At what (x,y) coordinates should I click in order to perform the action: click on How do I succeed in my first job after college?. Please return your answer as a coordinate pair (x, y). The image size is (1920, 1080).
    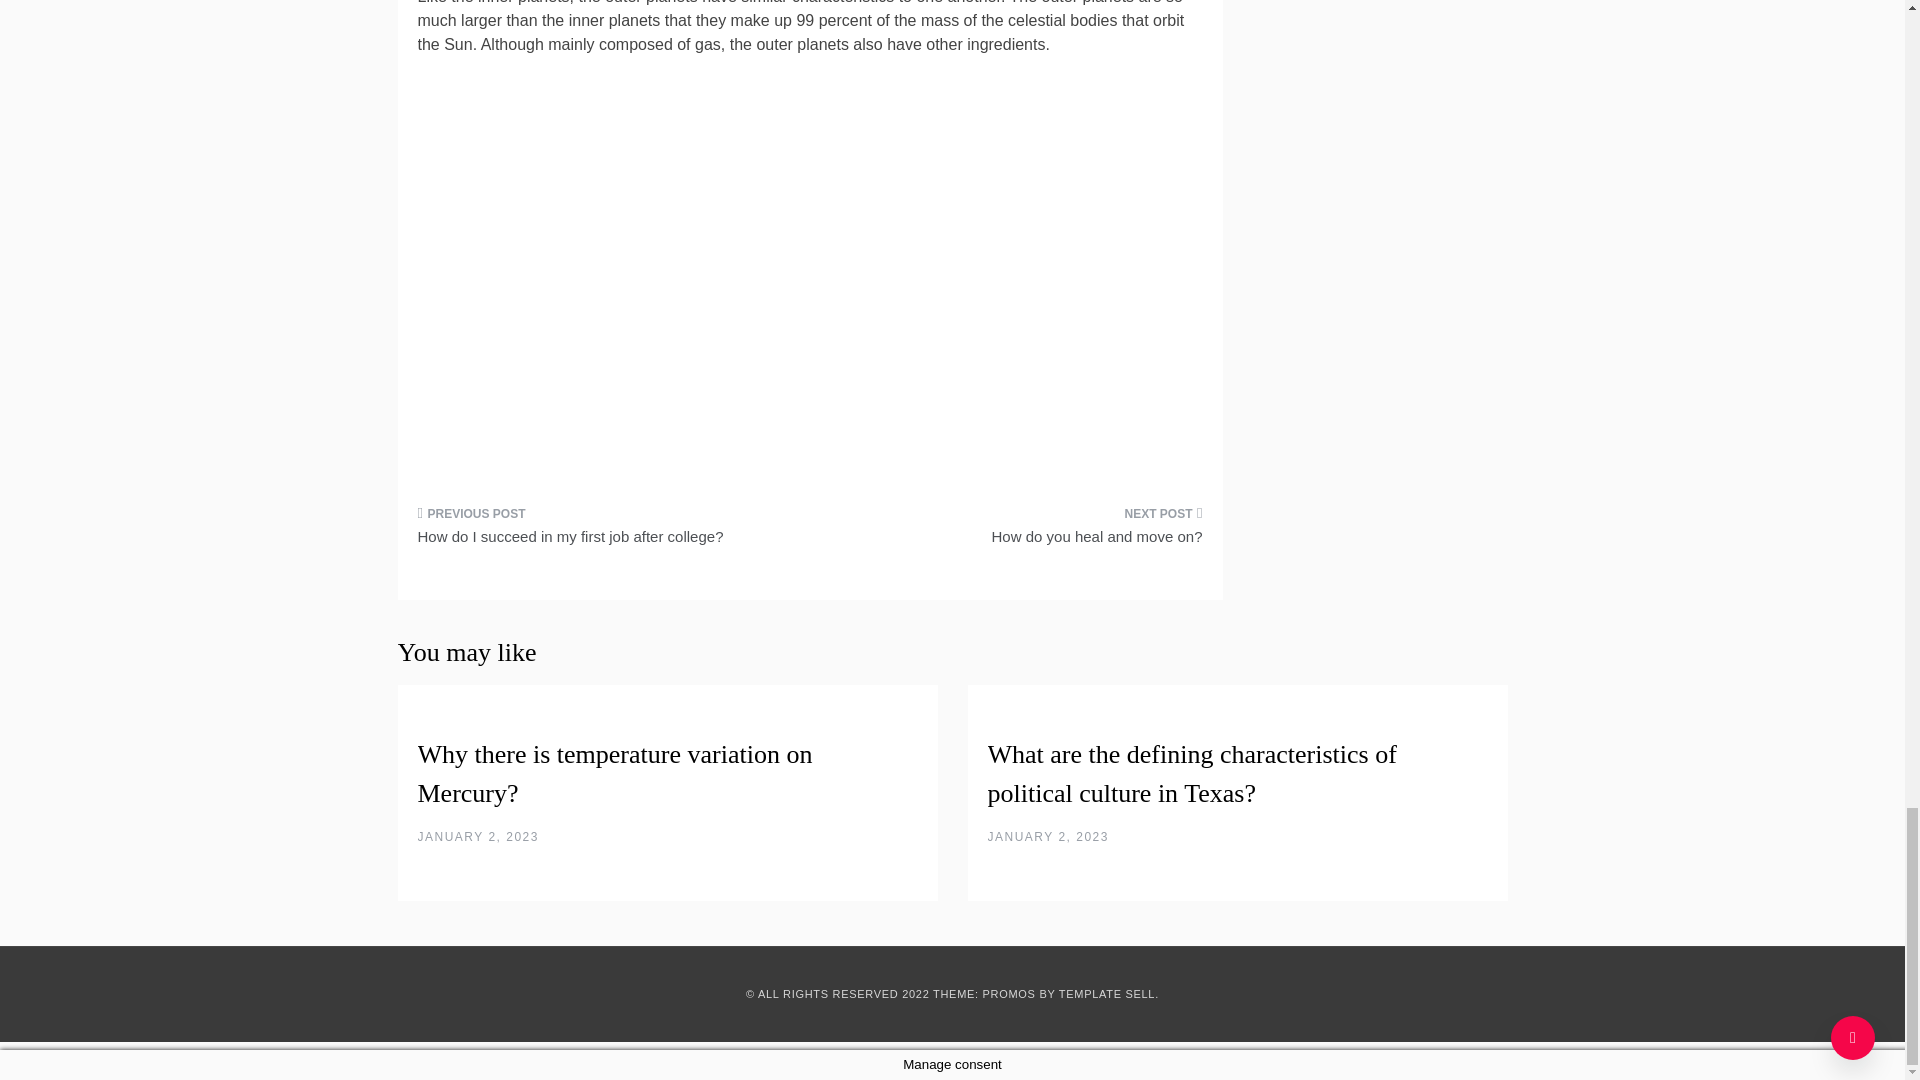
    Looking at the image, I should click on (607, 532).